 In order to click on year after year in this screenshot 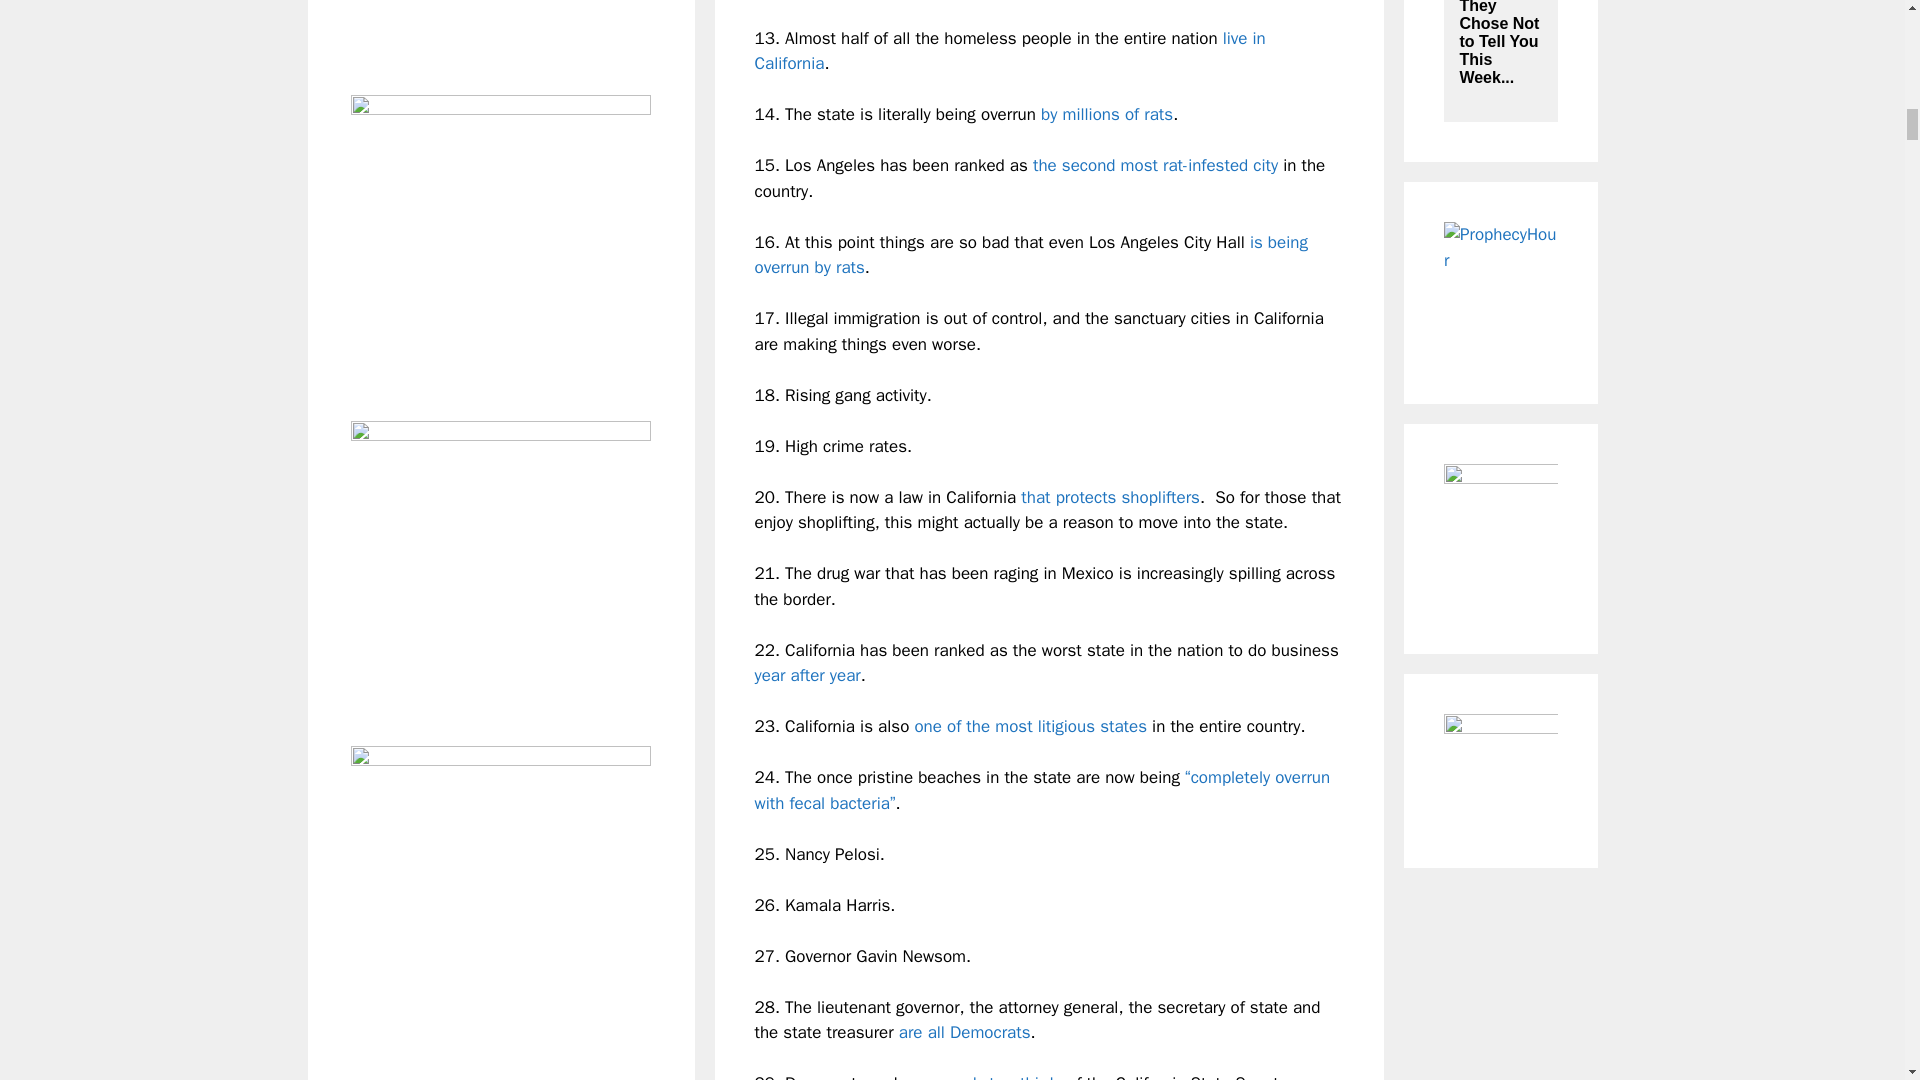, I will do `click(807, 675)`.